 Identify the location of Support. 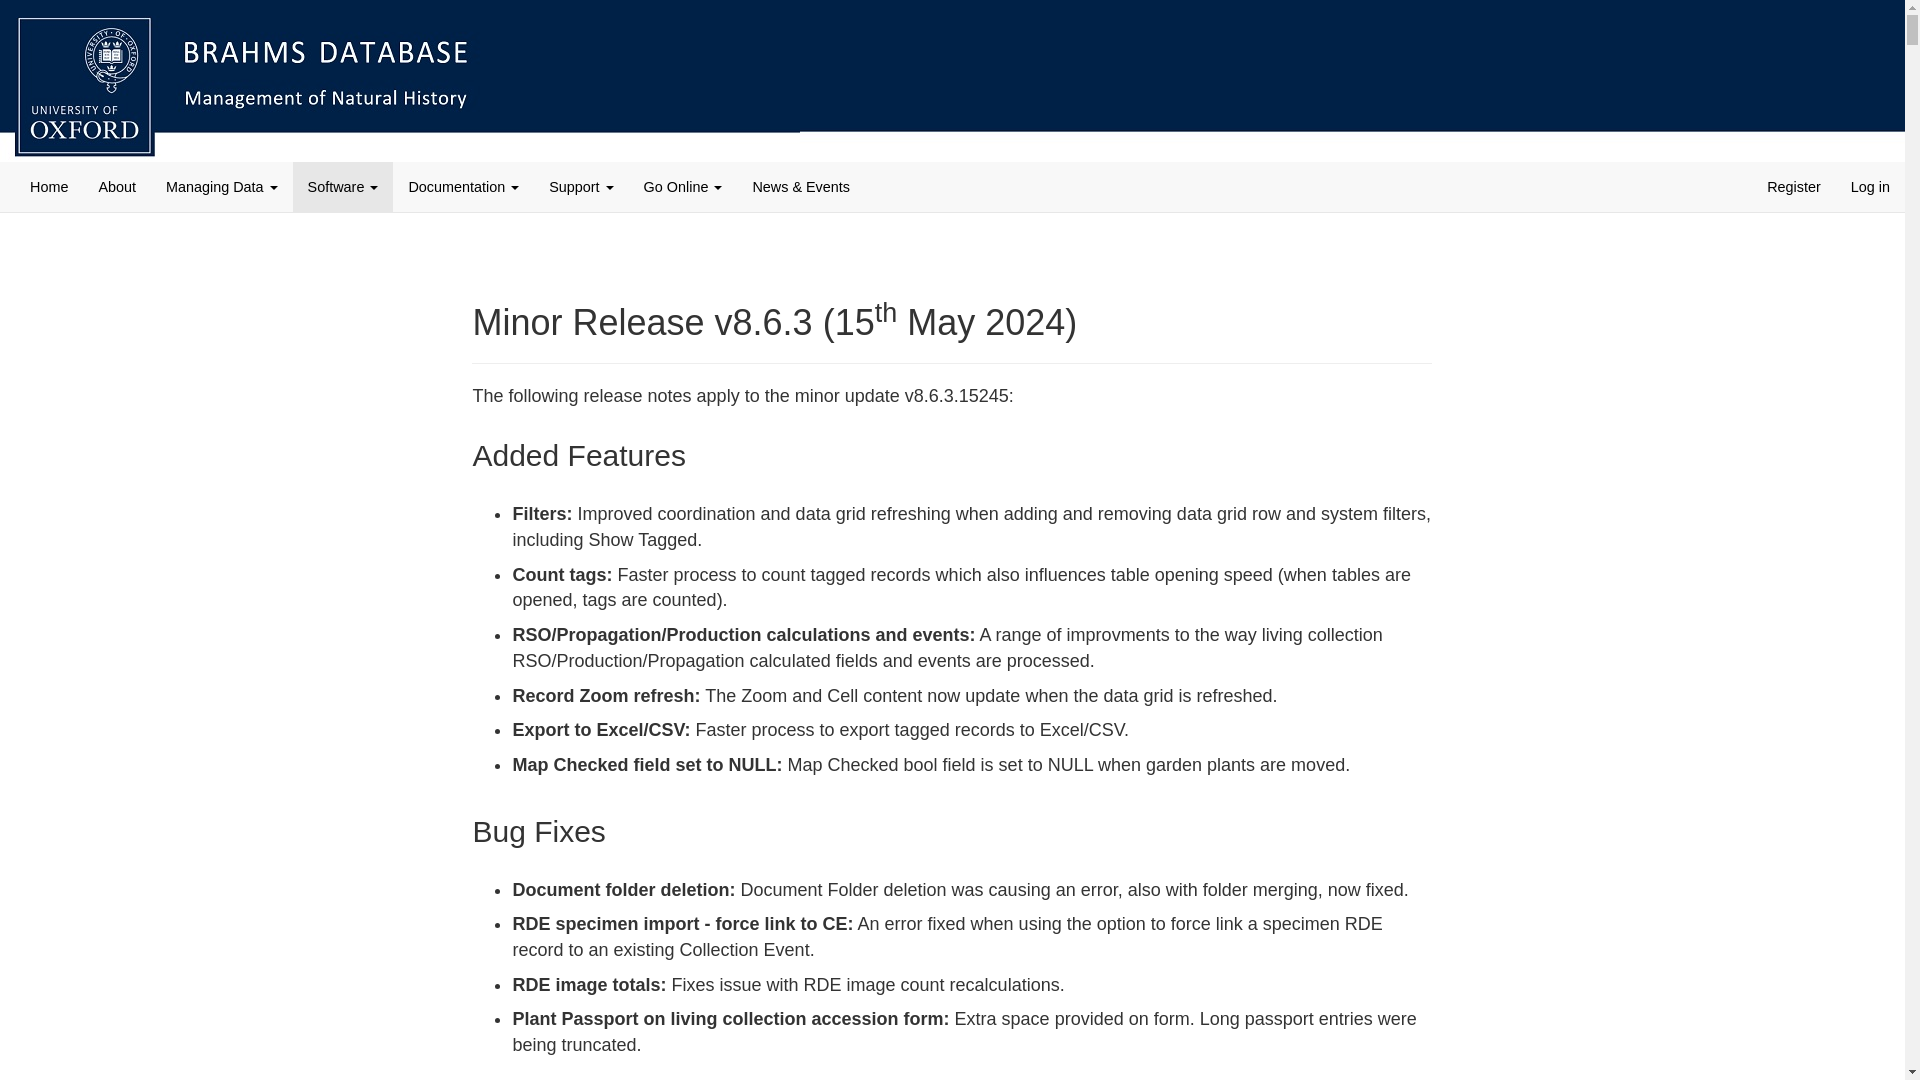
(580, 186).